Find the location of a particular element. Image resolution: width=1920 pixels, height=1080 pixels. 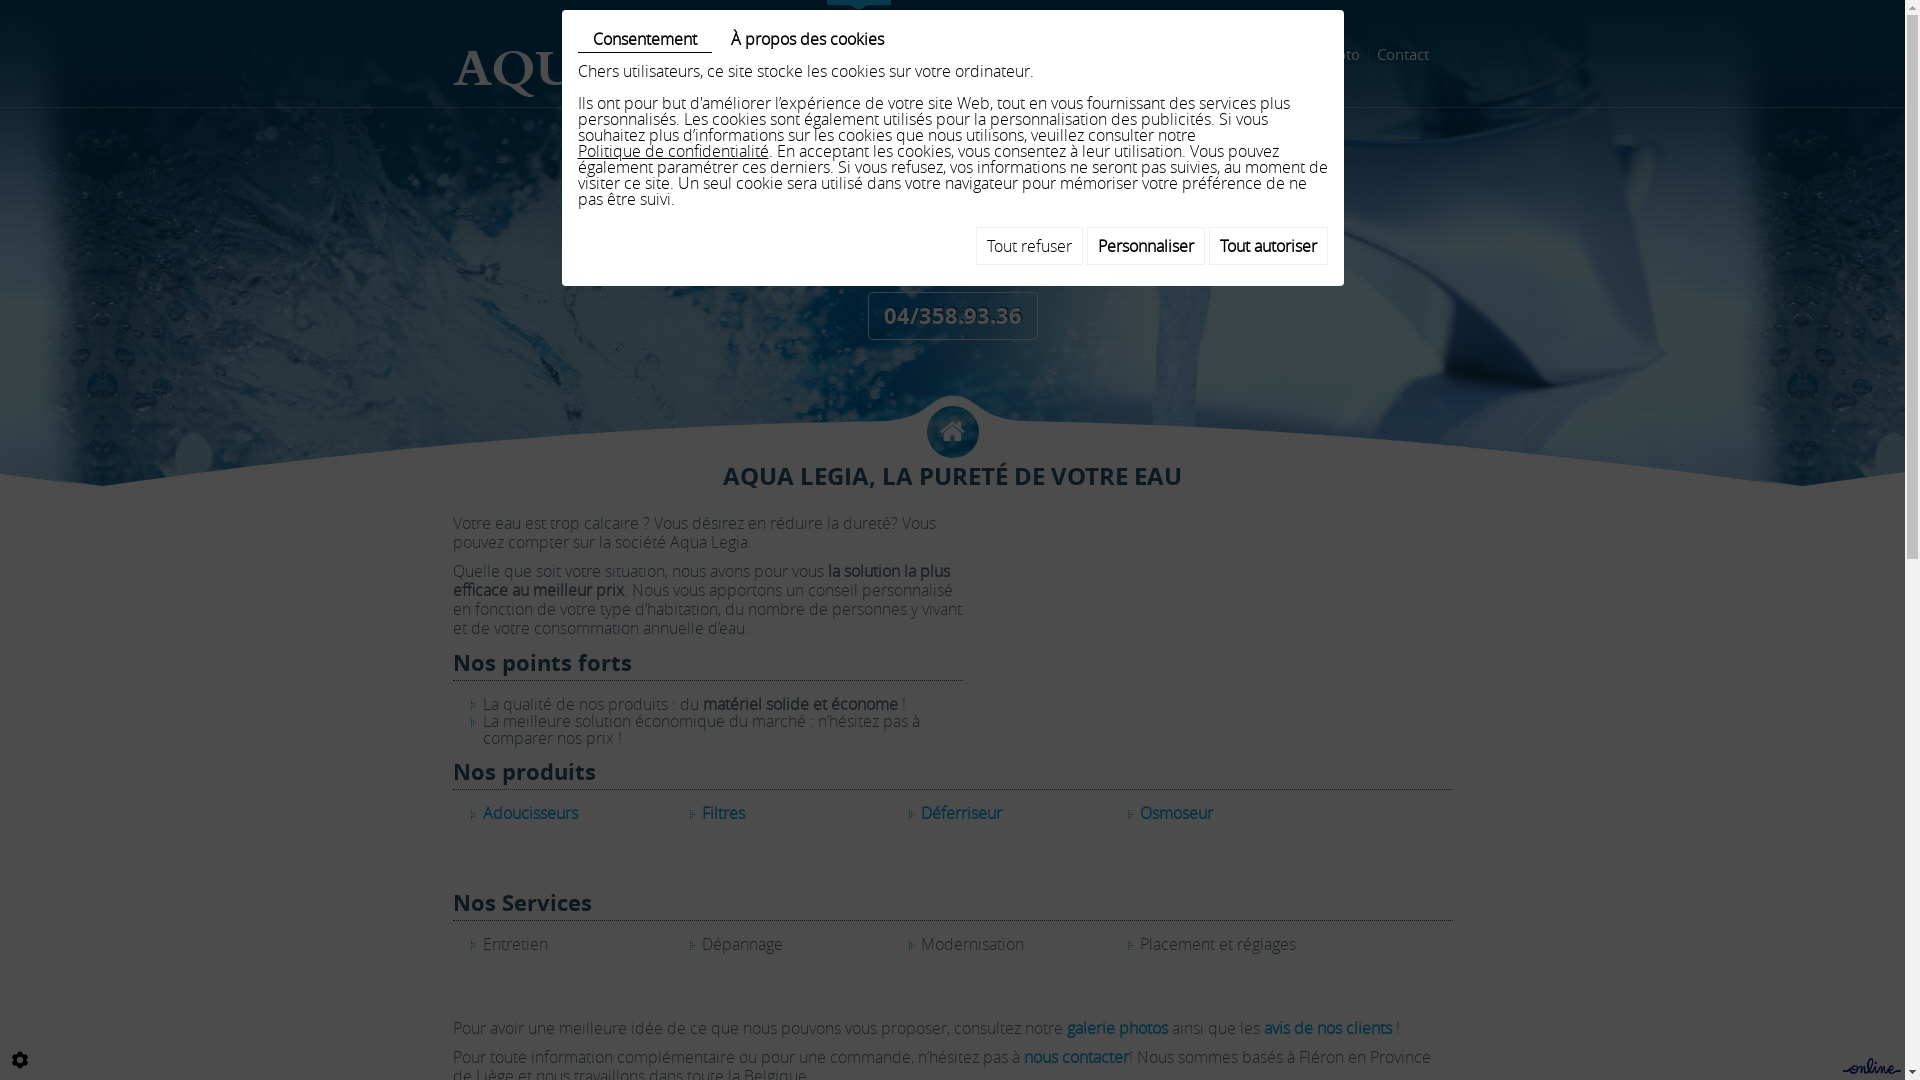

Filtres is located at coordinates (1030, 54).